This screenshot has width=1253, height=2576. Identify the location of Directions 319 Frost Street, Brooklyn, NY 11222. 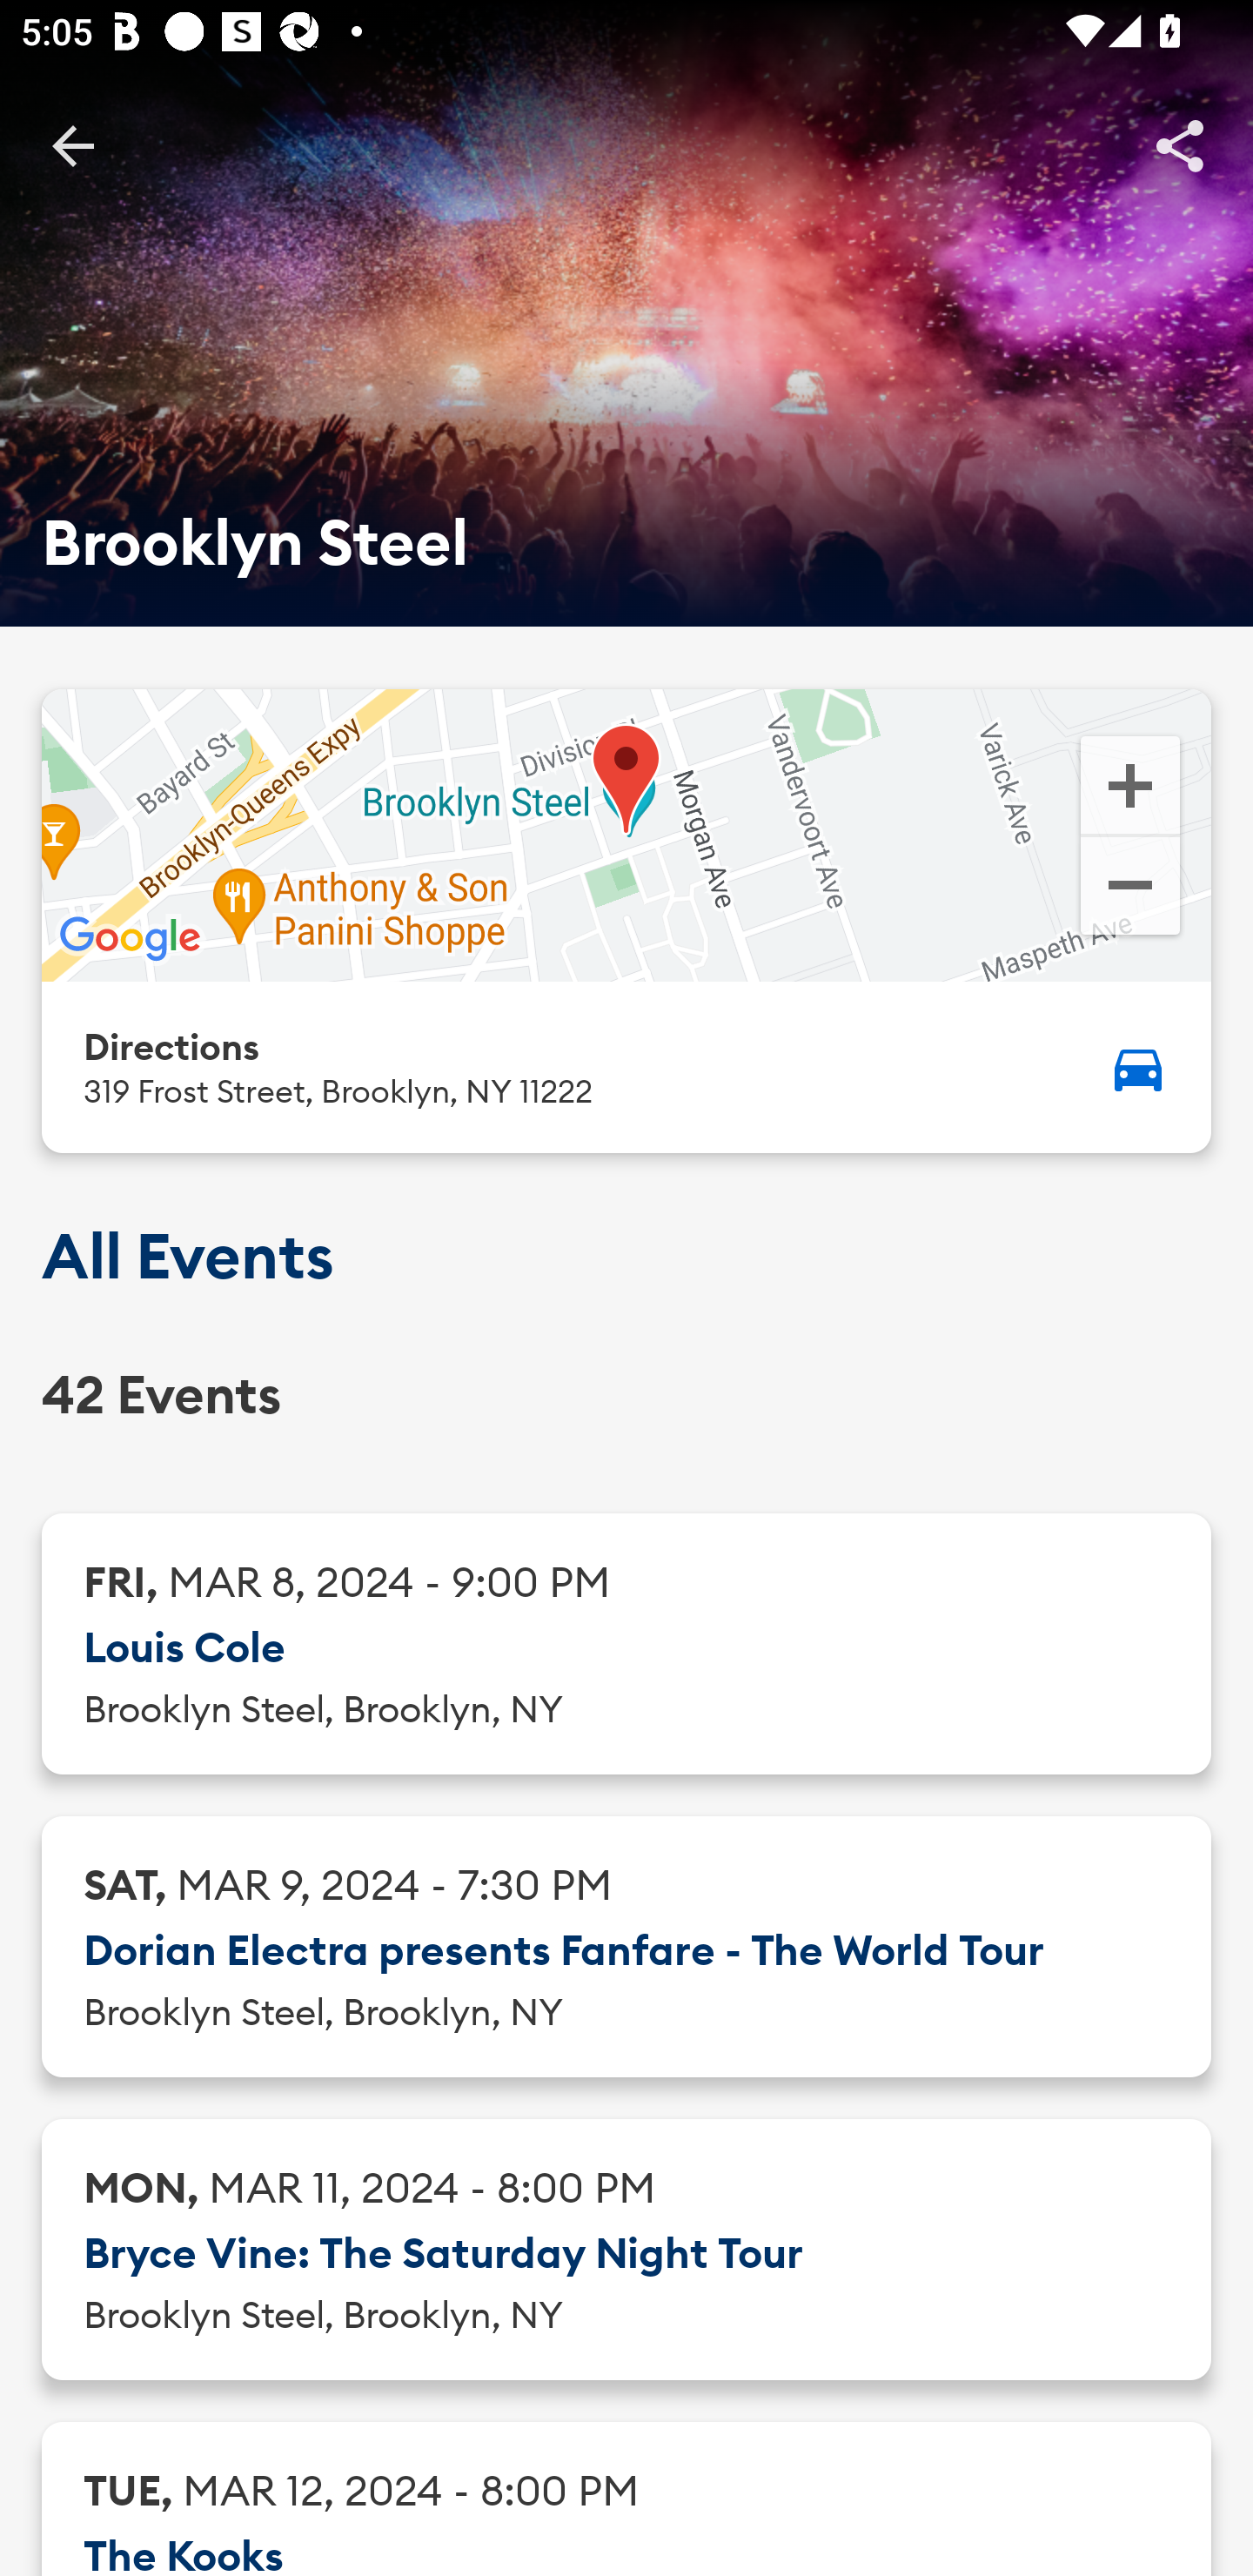
(626, 1067).